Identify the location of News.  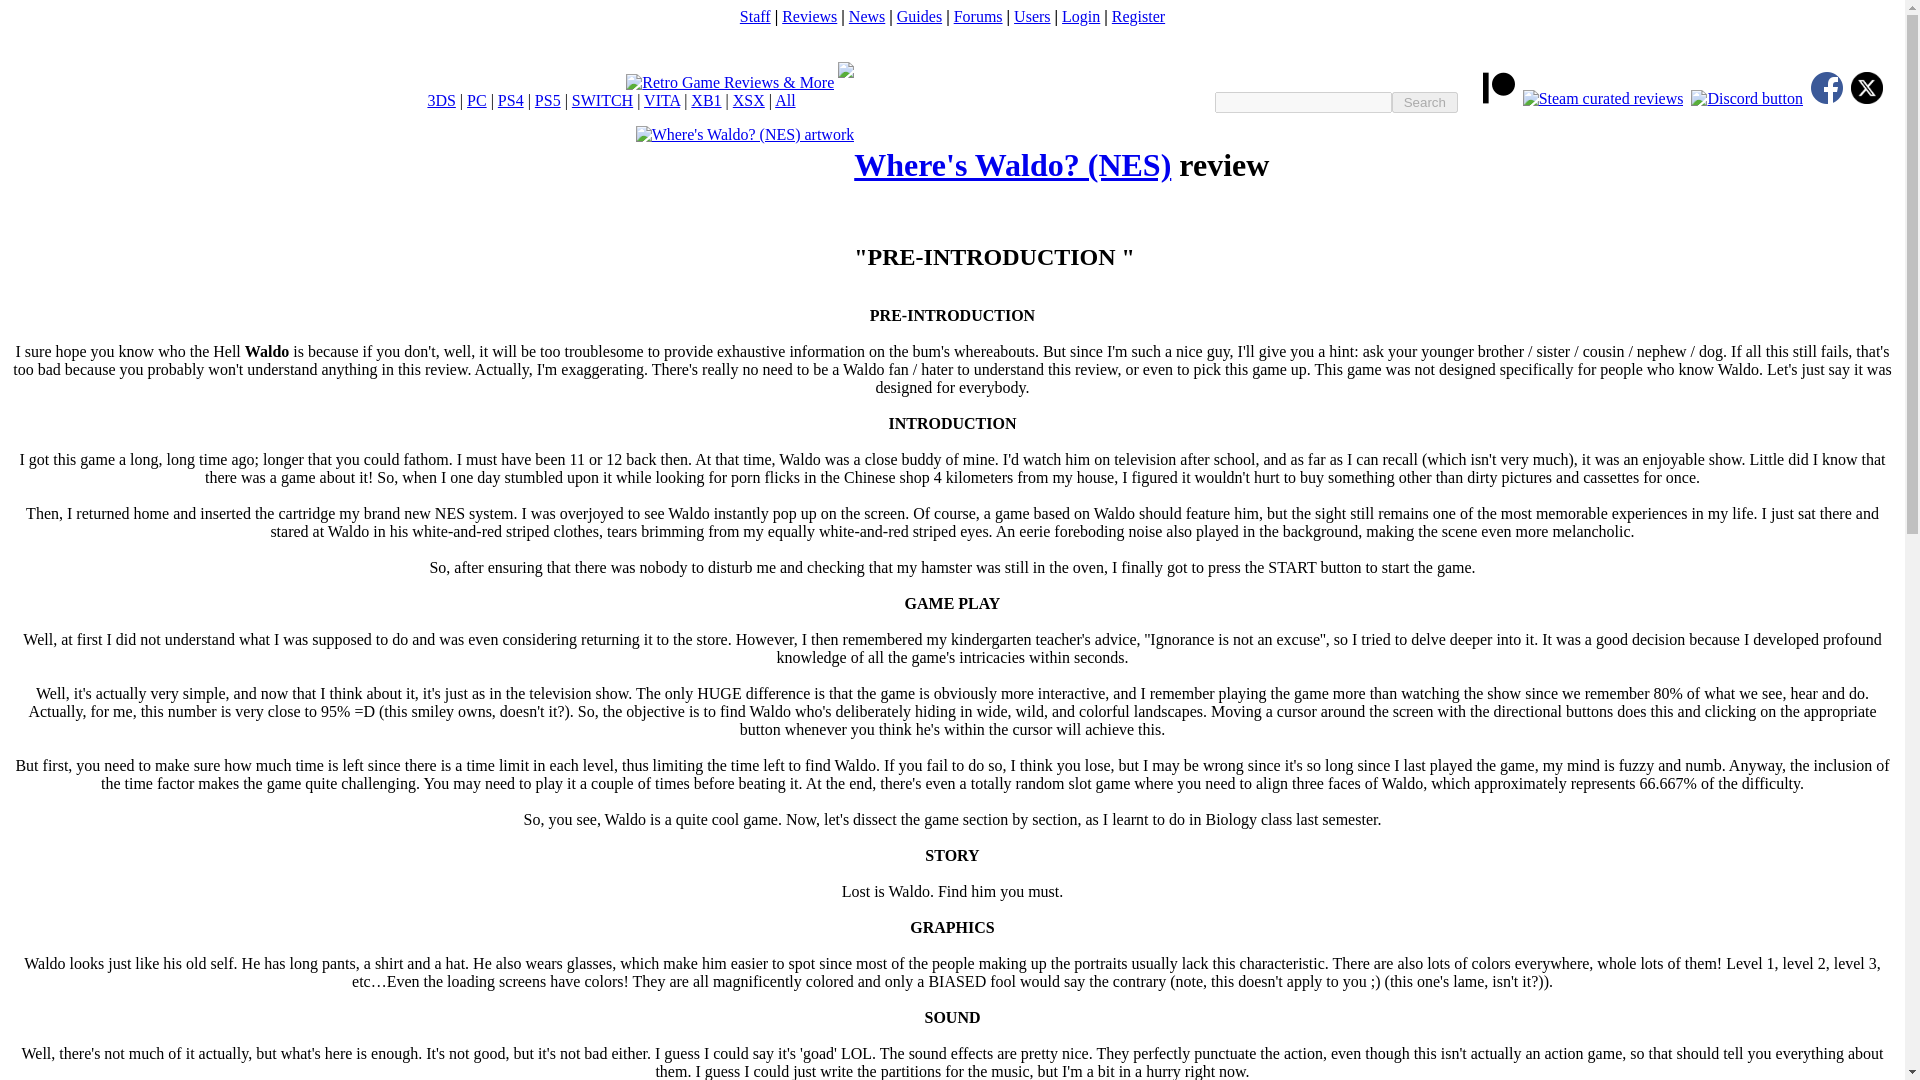
(866, 16).